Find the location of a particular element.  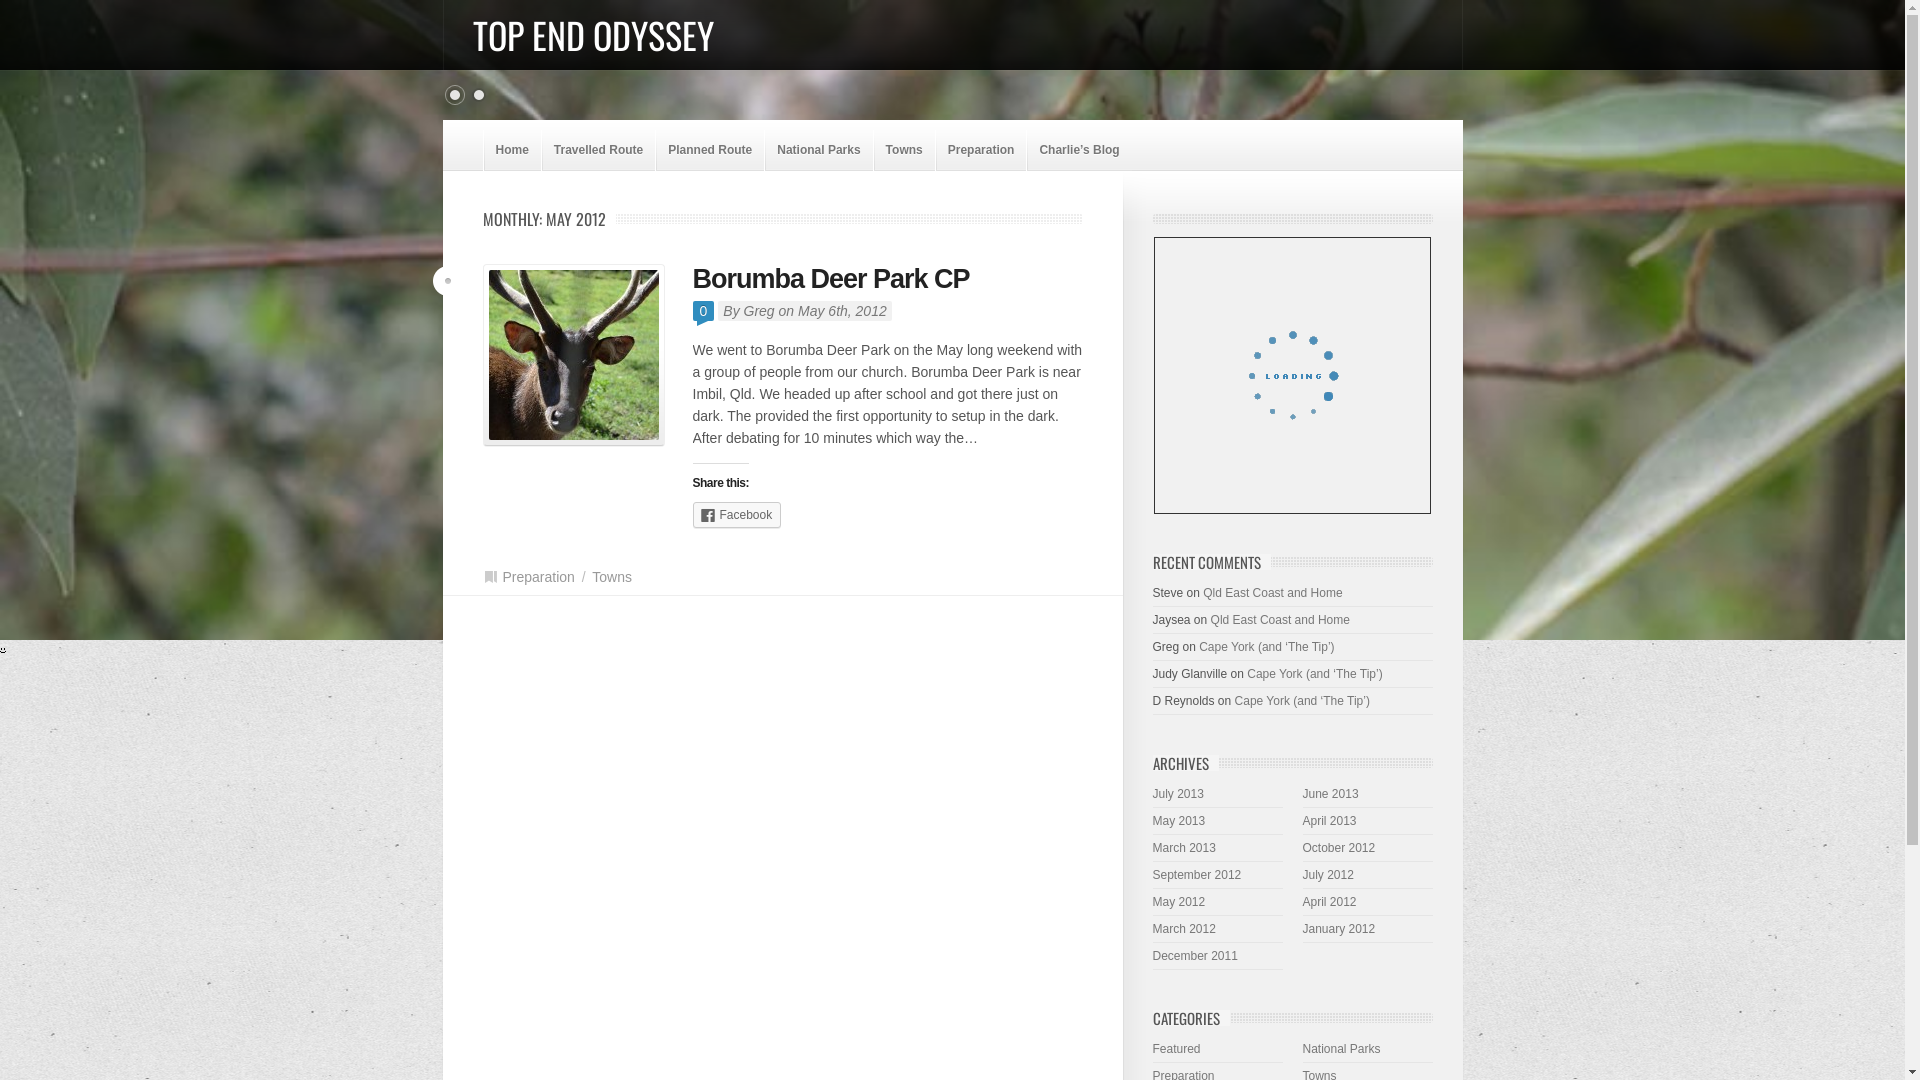

Facebook is located at coordinates (736, 515).